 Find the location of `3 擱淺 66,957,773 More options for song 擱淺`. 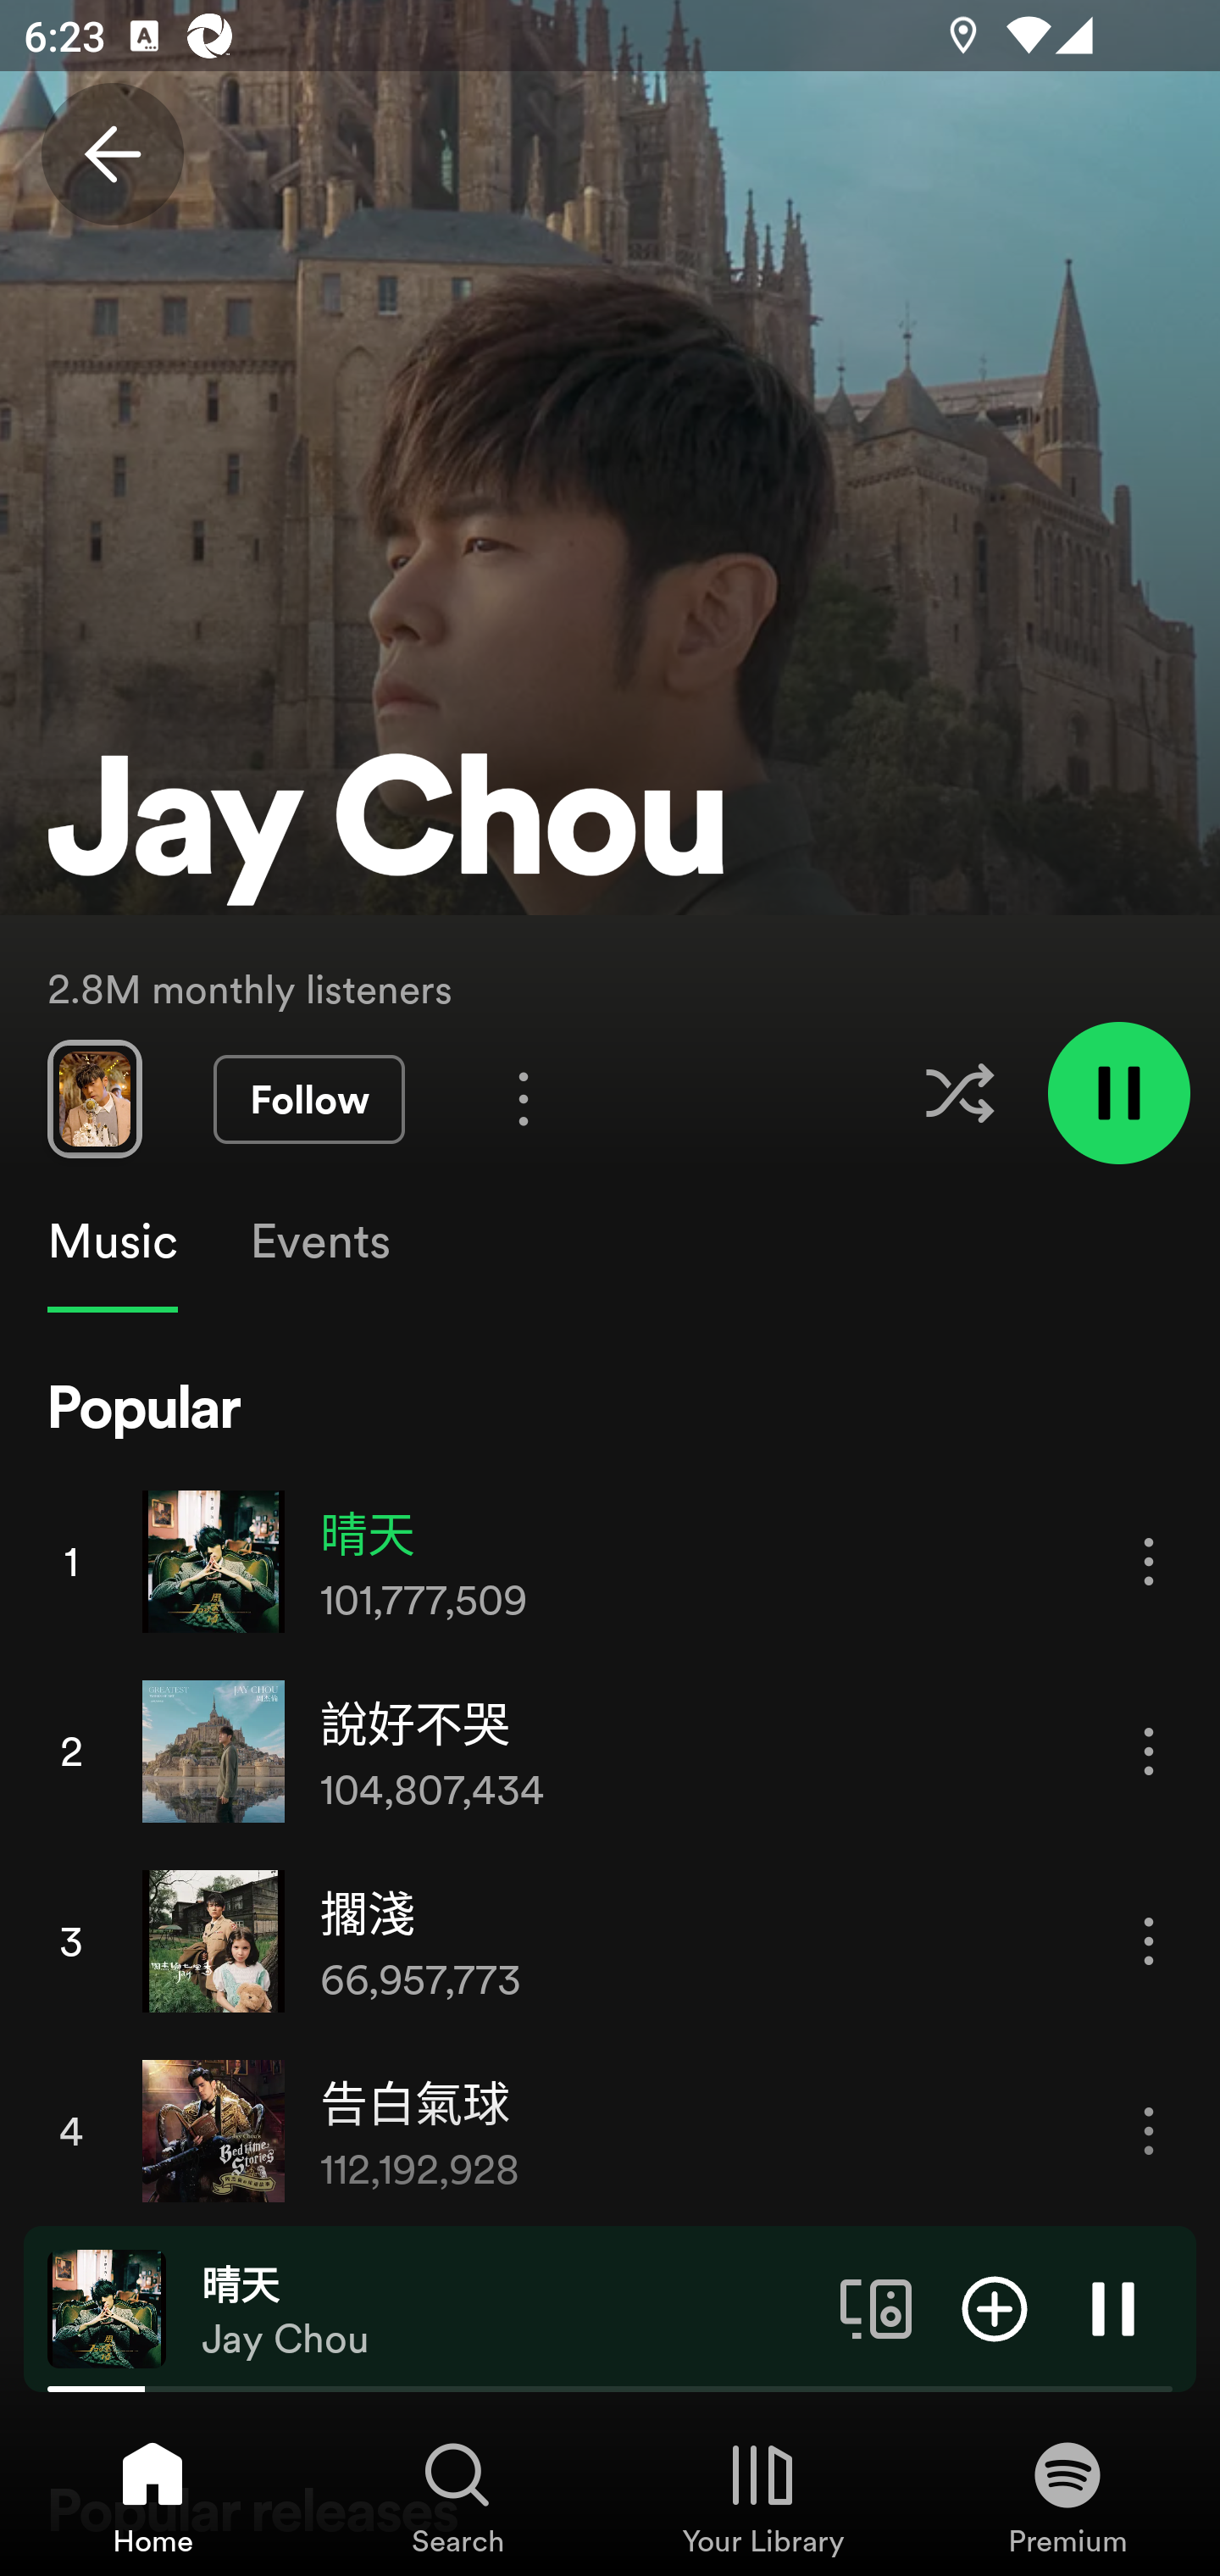

3 擱淺 66,957,773 More options for song 擱淺 is located at coordinates (610, 1940).